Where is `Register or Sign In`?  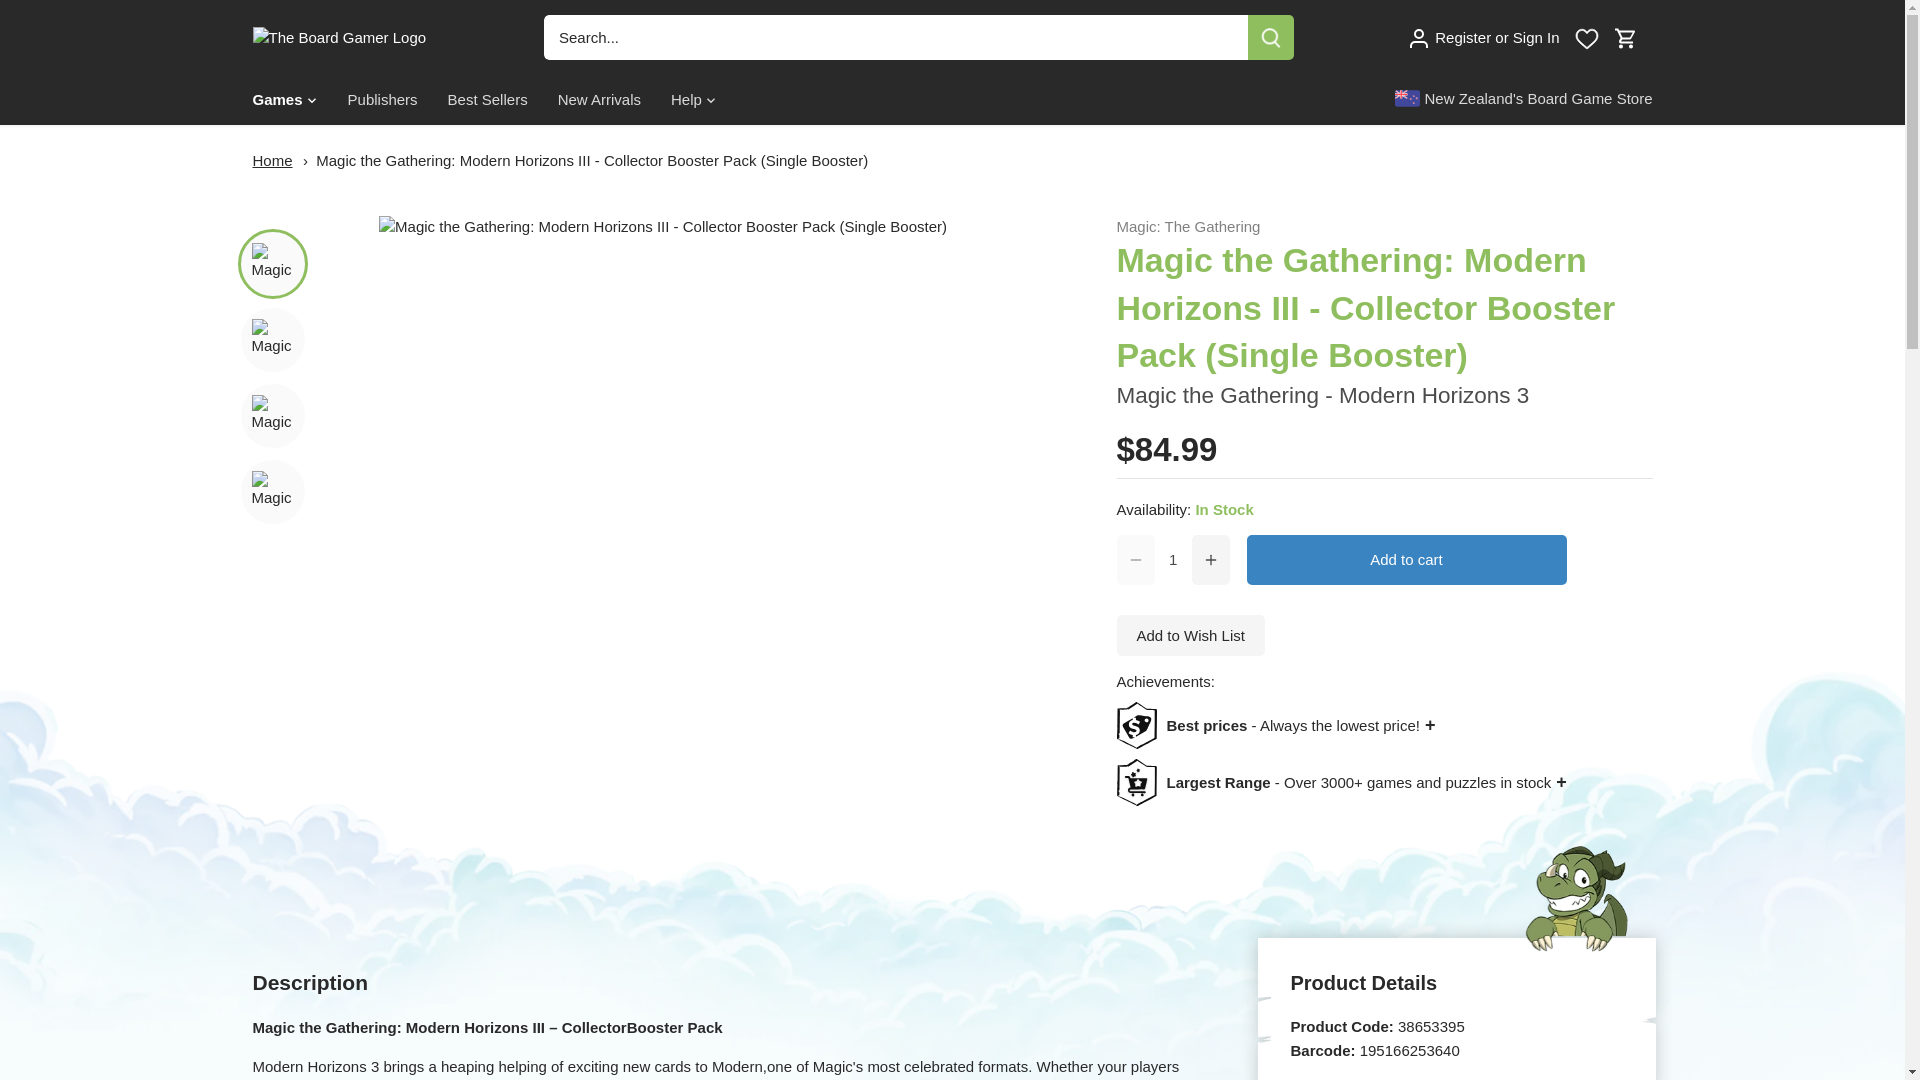 Register or Sign In is located at coordinates (1483, 36).